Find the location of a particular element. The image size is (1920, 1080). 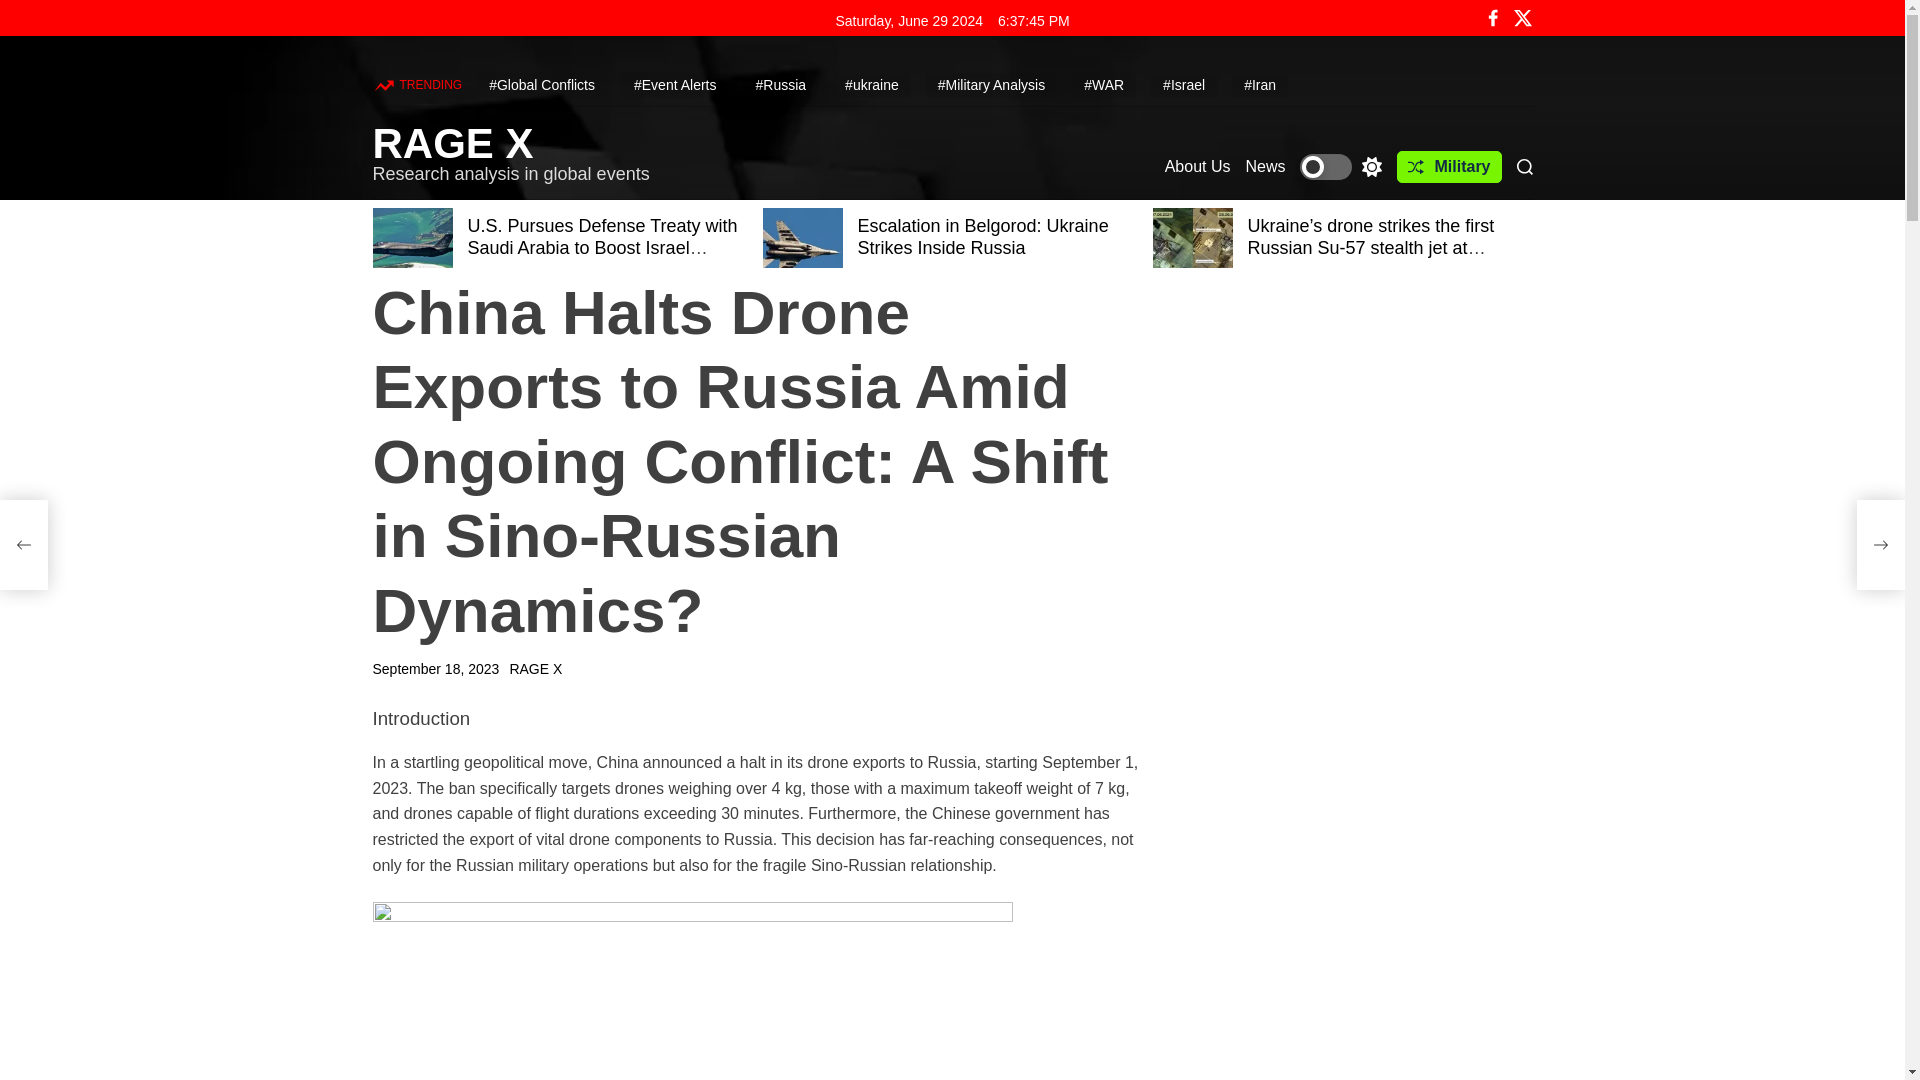

September 18, 2023 is located at coordinates (436, 668).